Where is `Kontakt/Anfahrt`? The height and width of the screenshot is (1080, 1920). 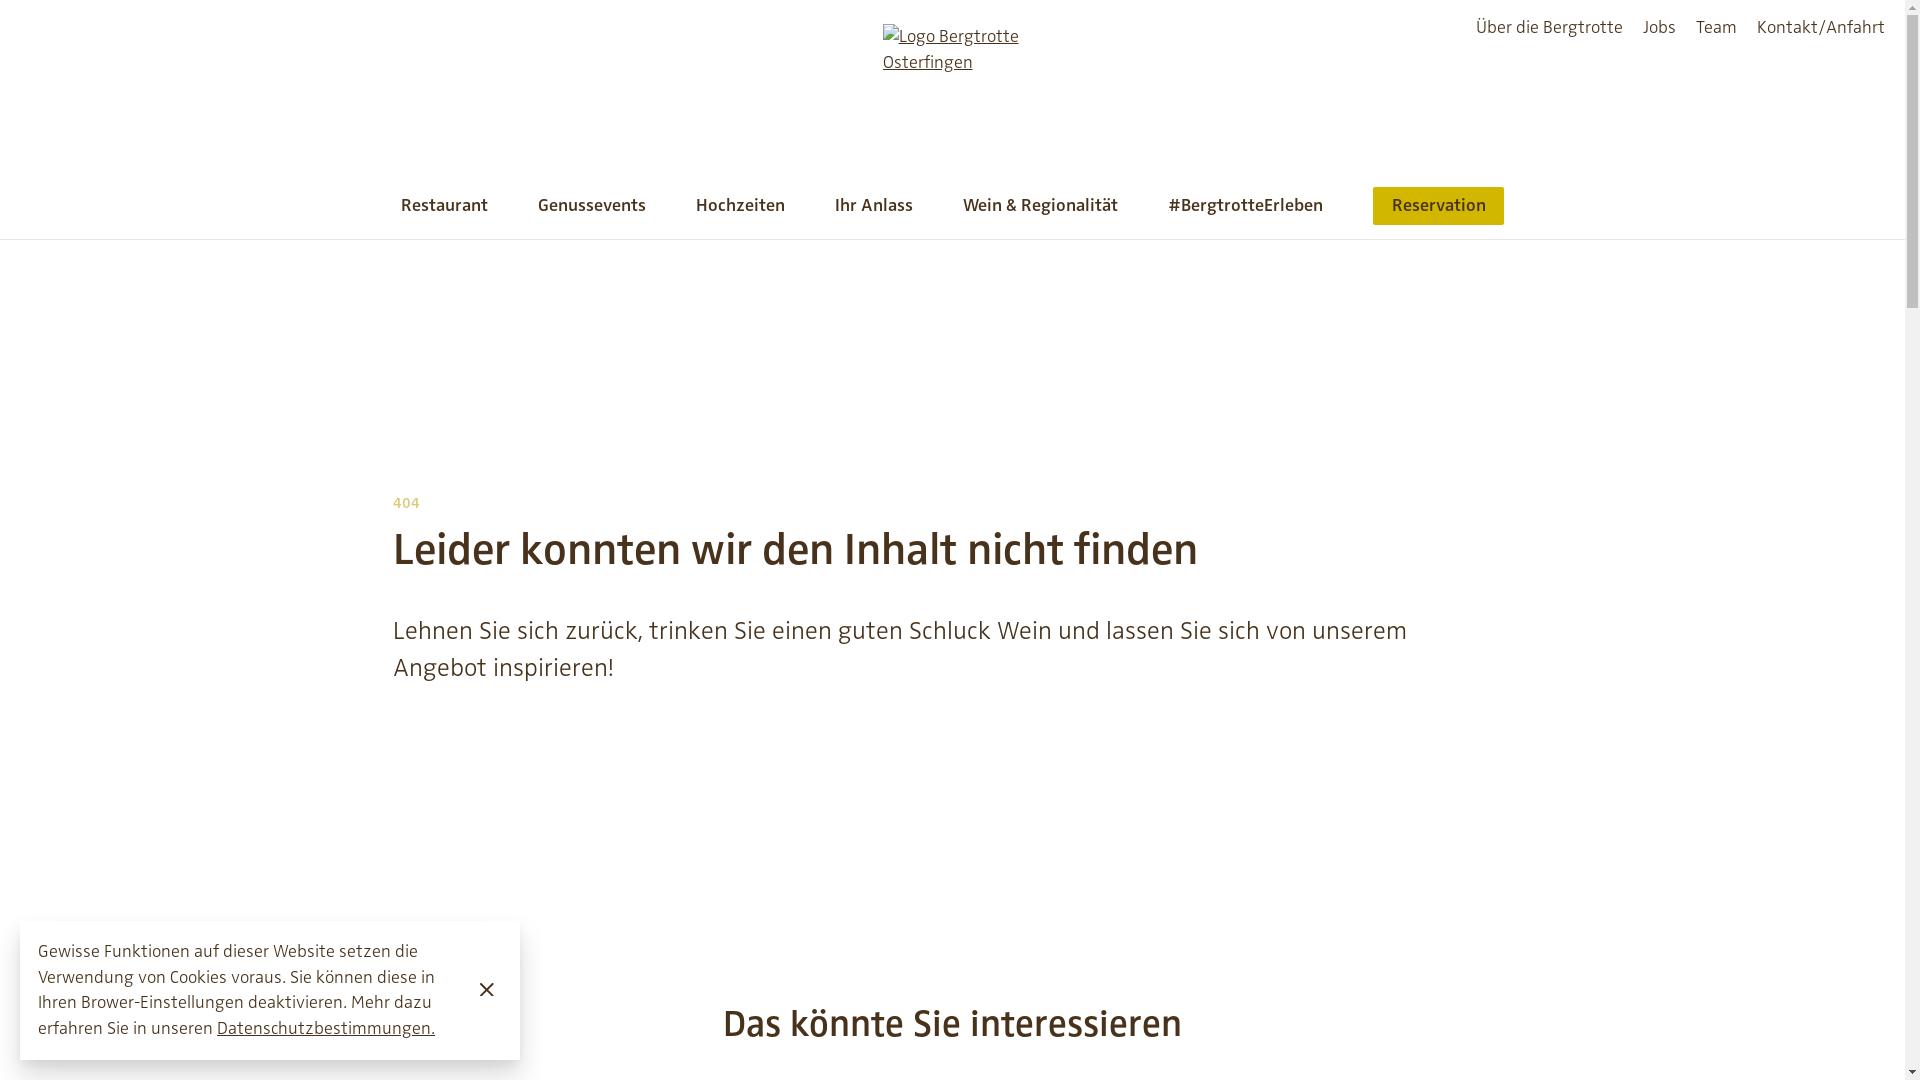
Kontakt/Anfahrt is located at coordinates (1821, 20).